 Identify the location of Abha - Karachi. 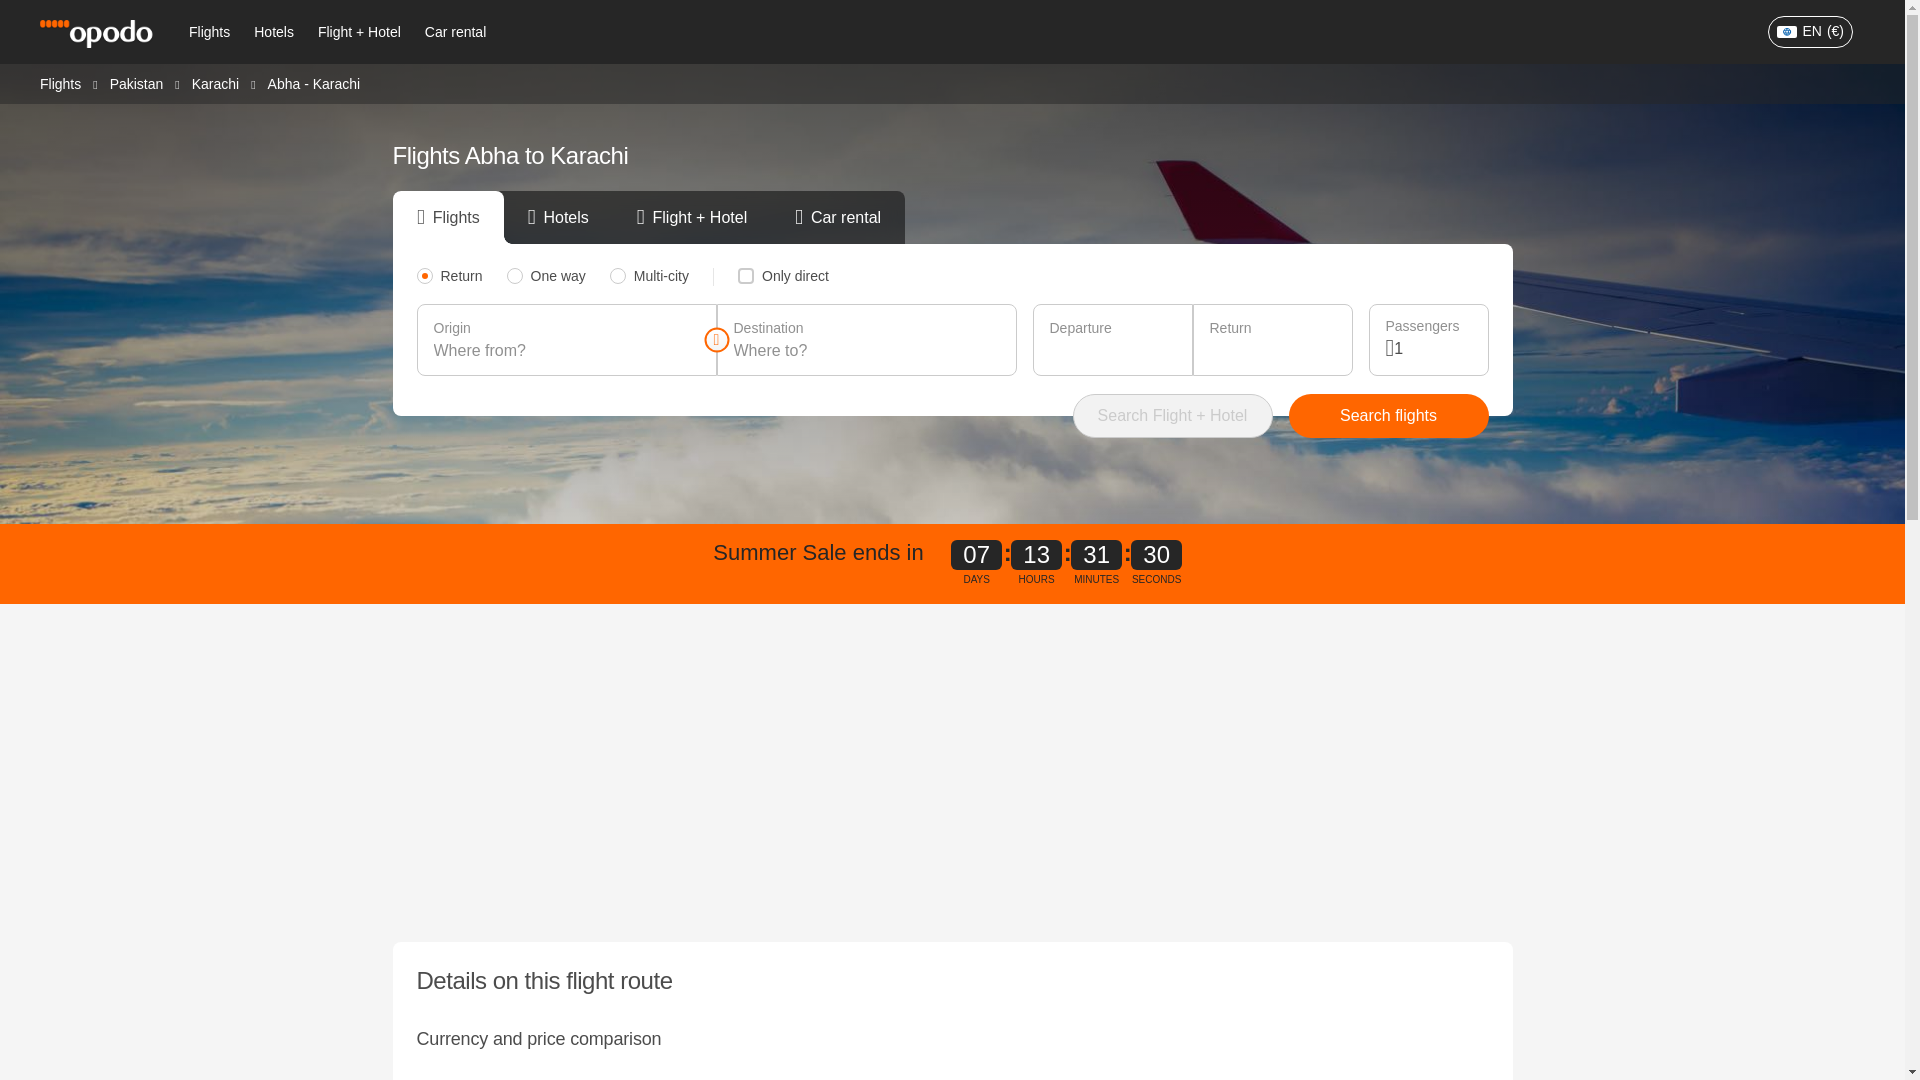
(314, 83).